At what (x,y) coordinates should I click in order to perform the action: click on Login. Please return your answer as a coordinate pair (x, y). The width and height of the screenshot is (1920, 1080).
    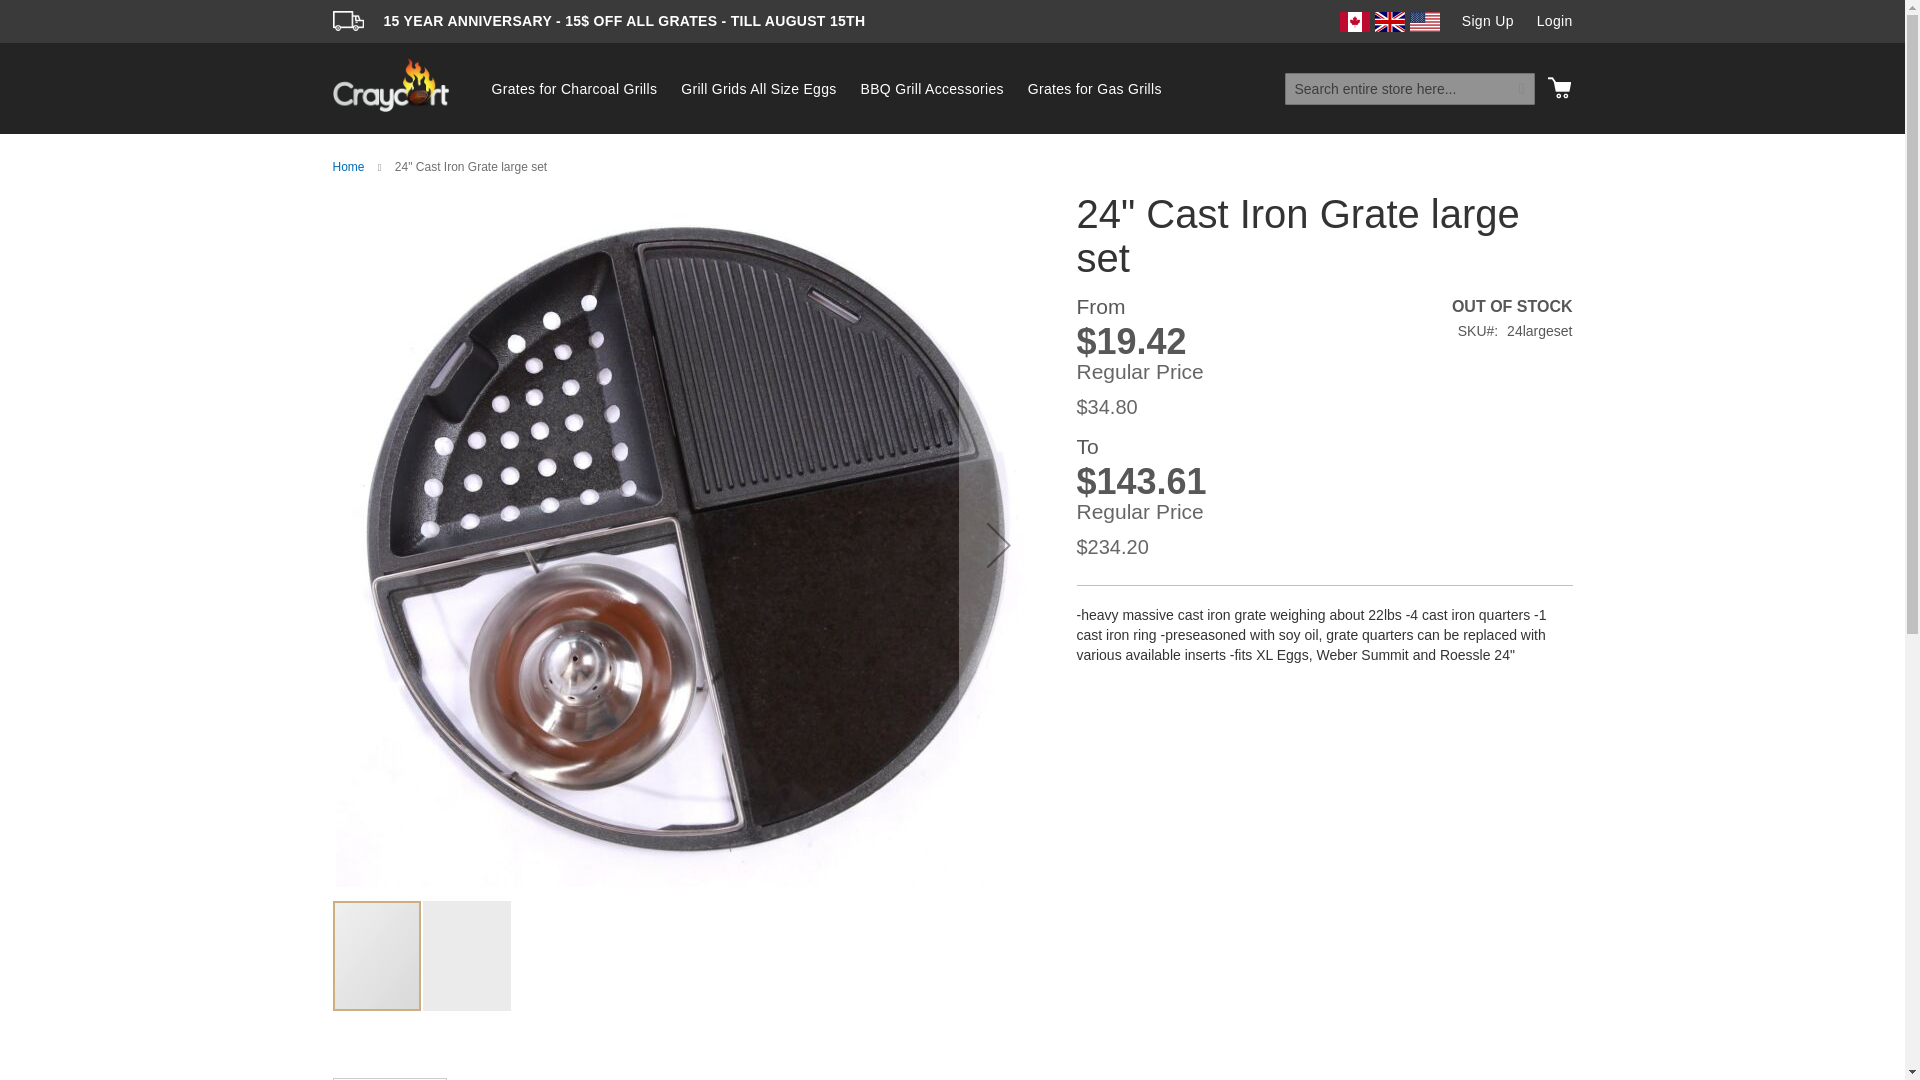
    Looking at the image, I should click on (1554, 22).